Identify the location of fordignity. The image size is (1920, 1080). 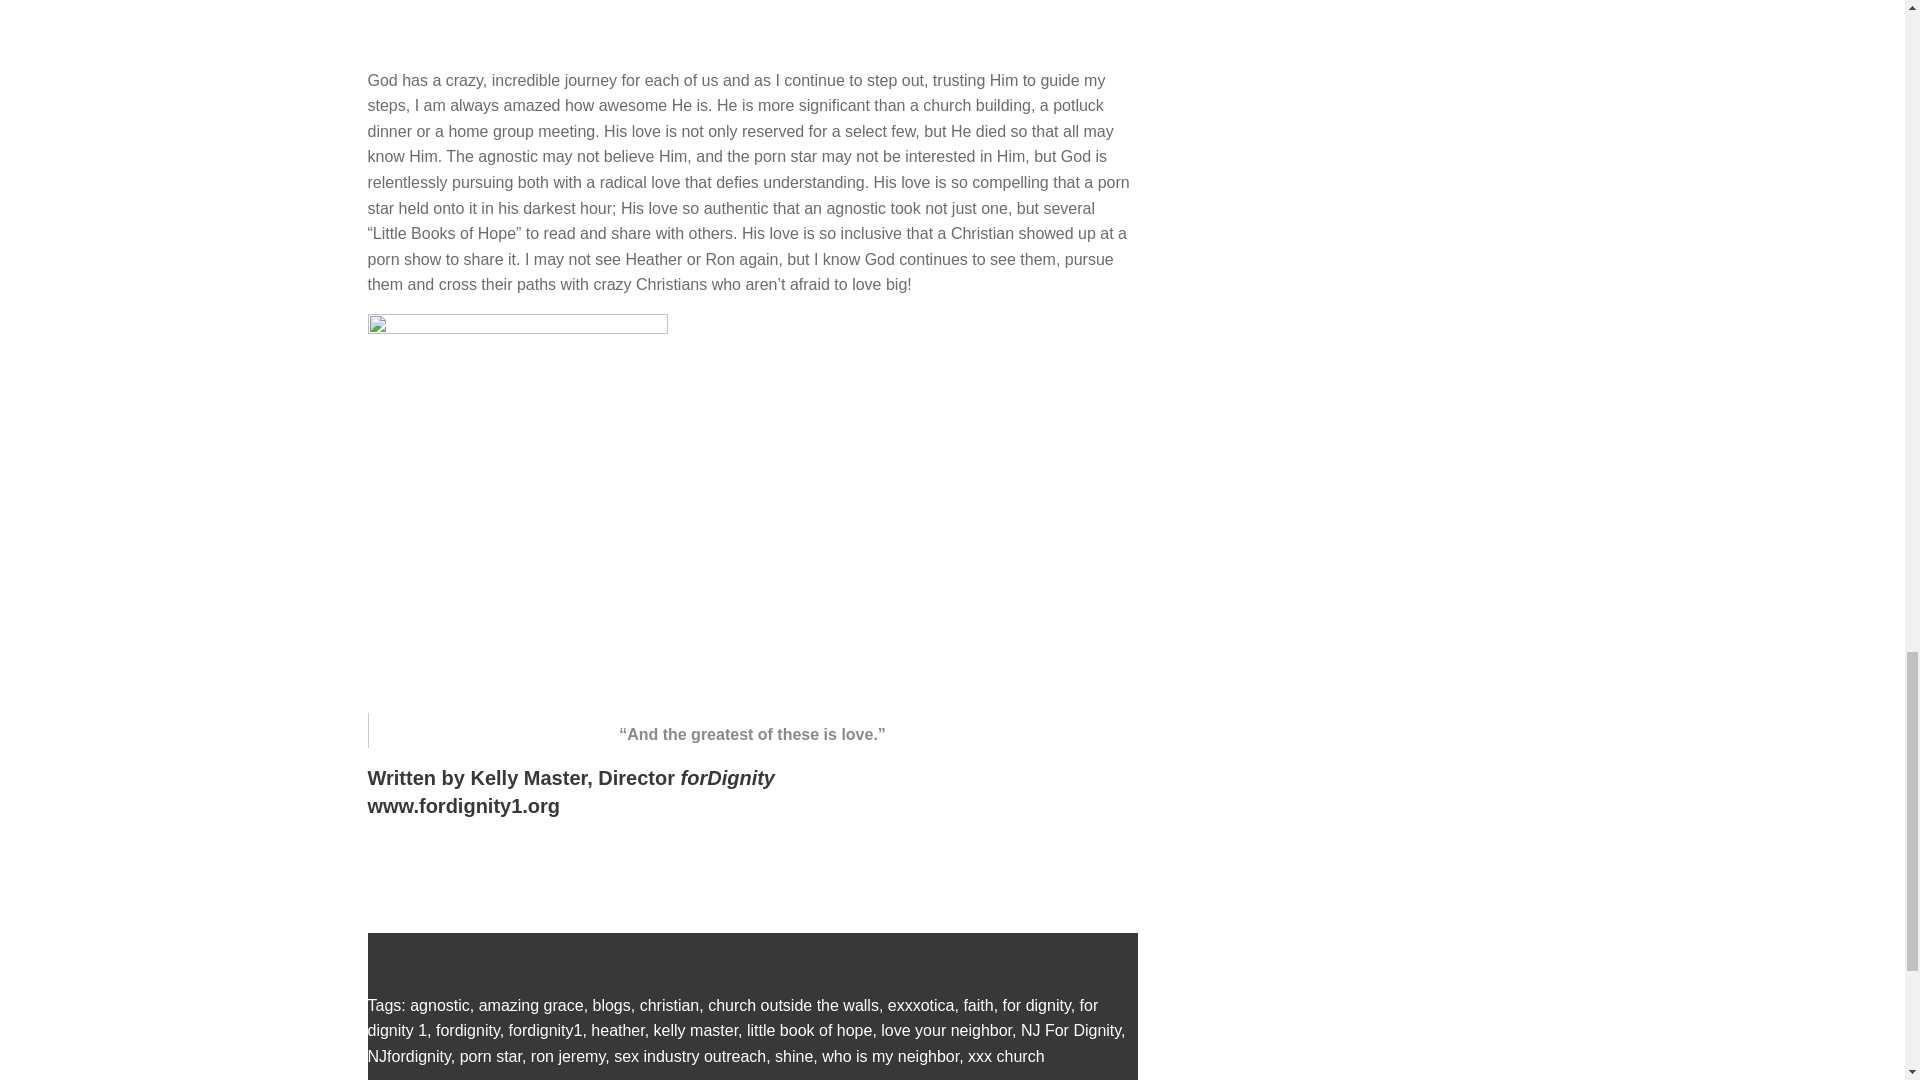
(467, 1030).